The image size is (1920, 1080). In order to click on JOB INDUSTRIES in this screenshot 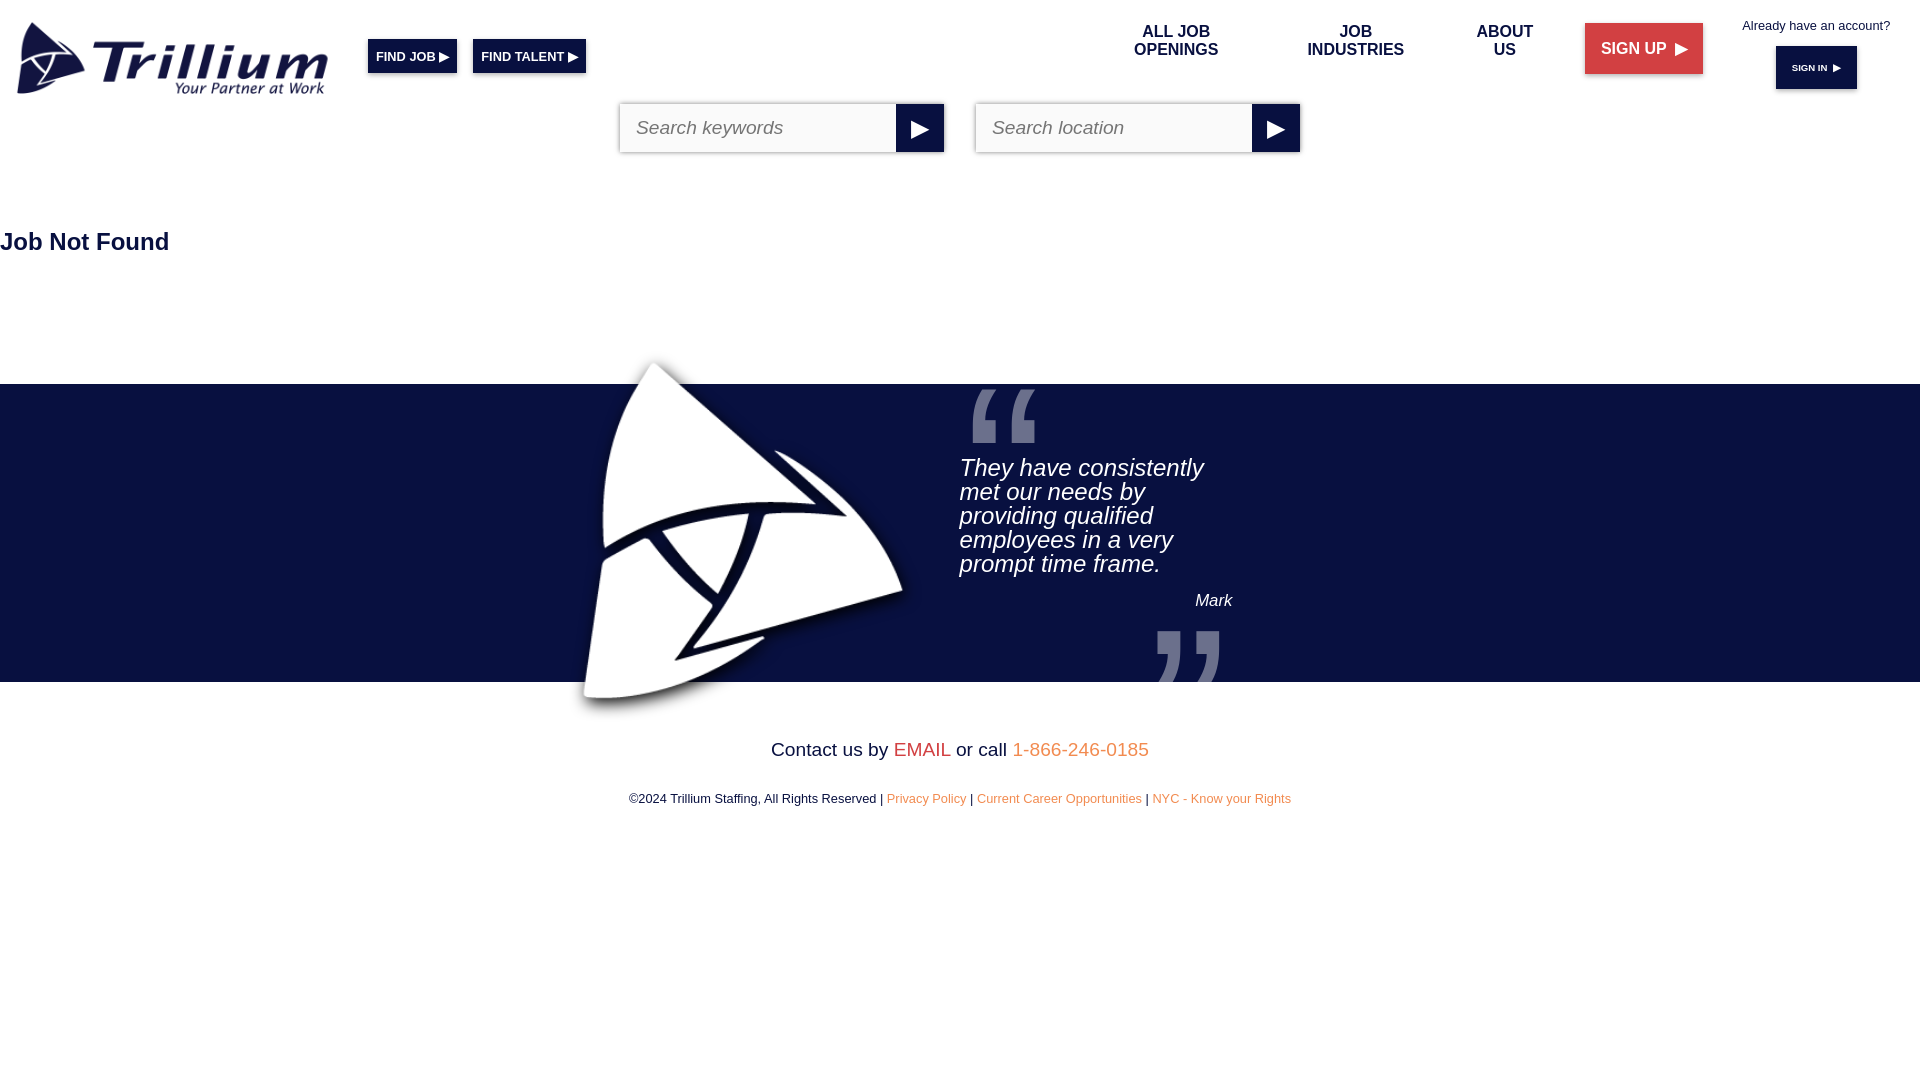, I will do `click(1355, 40)`.